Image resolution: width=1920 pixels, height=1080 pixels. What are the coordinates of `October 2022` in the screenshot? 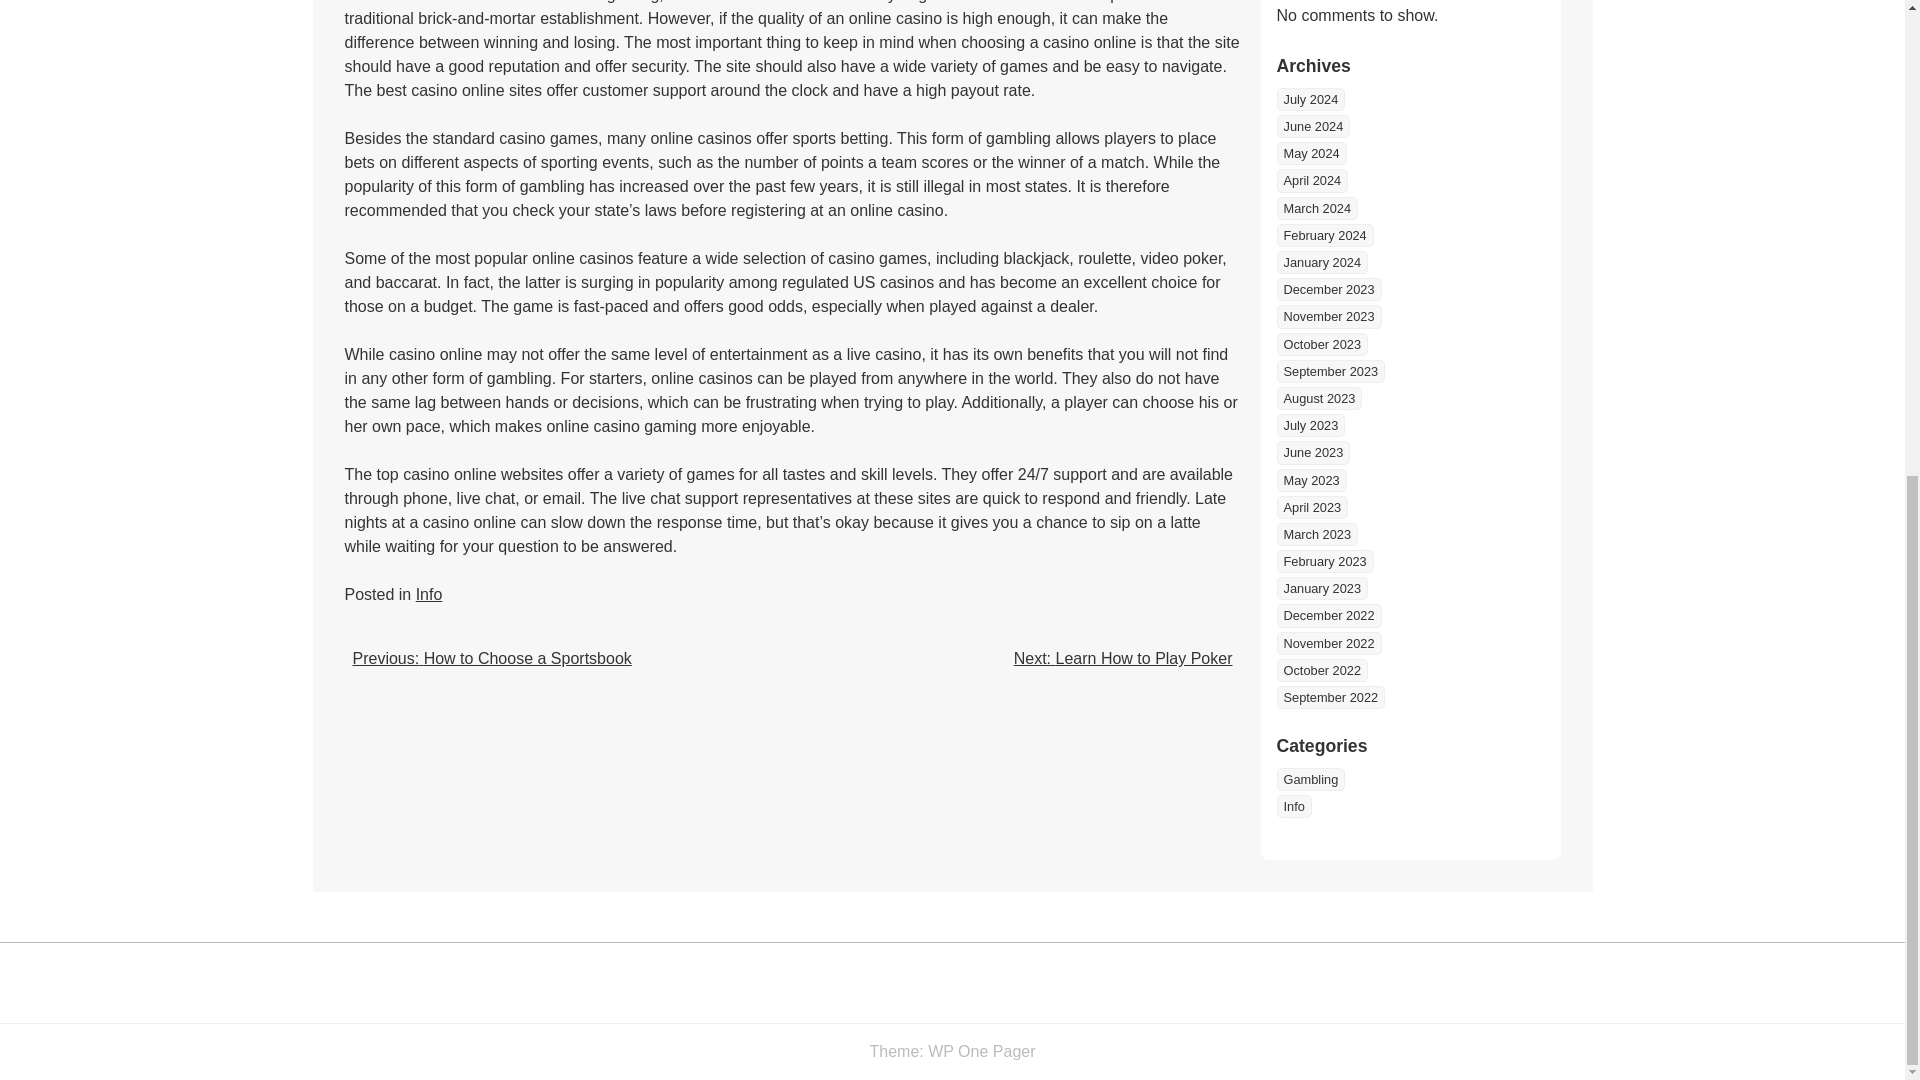 It's located at (1322, 670).